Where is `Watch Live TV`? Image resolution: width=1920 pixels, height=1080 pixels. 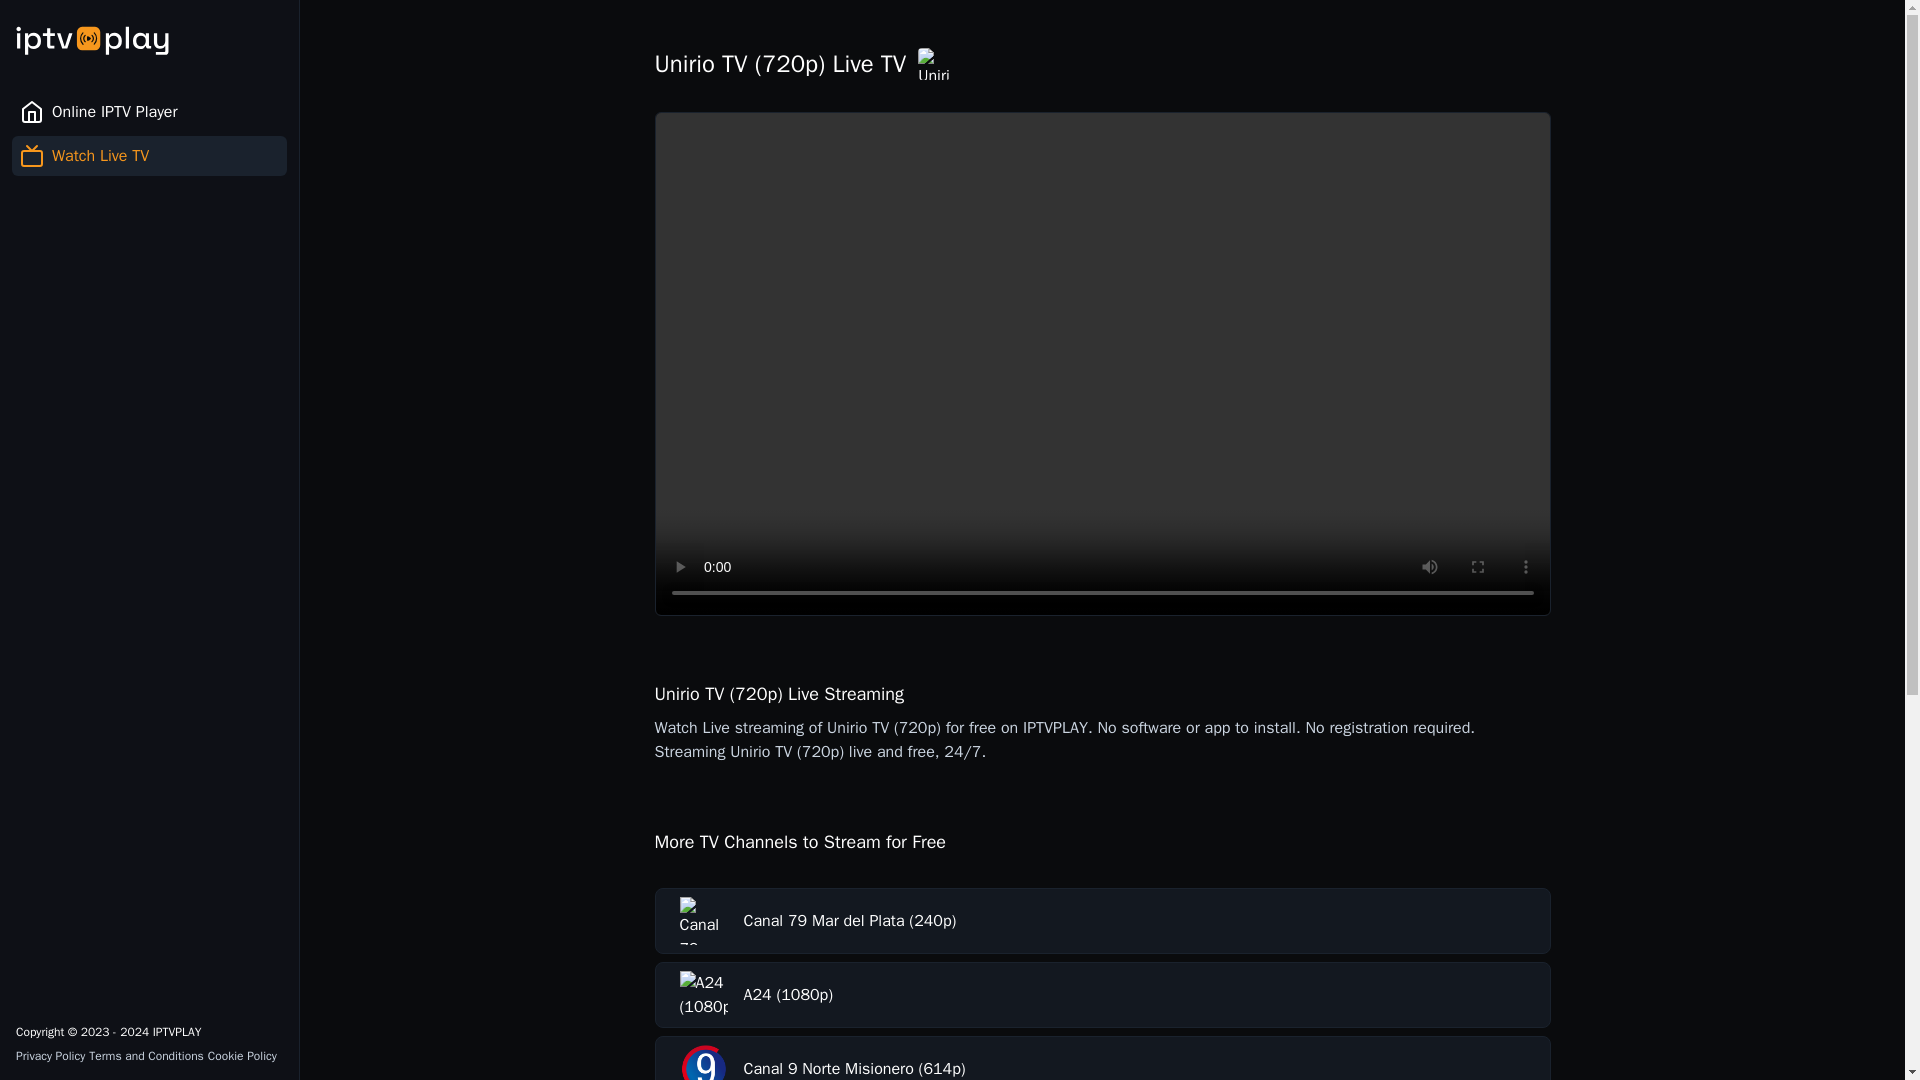 Watch Live TV is located at coordinates (164, 156).